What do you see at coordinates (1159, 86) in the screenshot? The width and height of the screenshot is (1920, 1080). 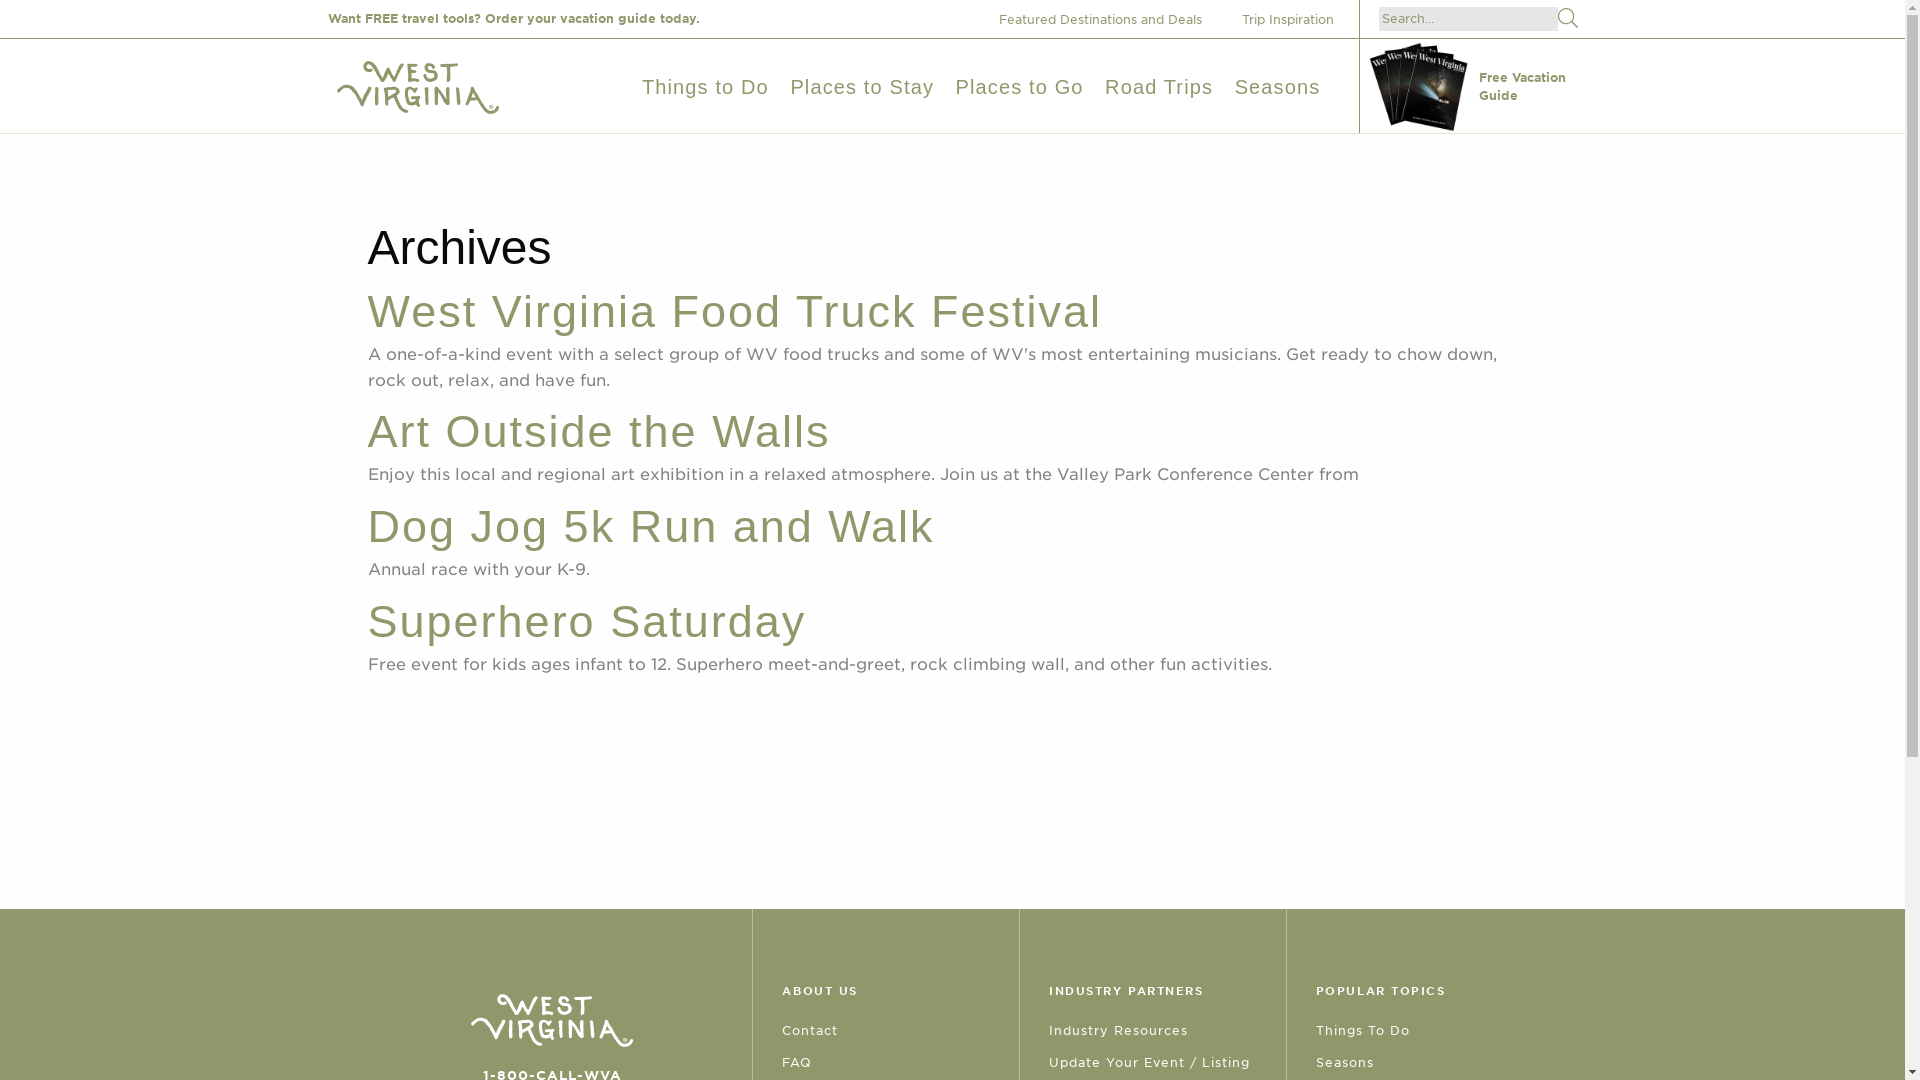 I see `Road Trips` at bounding box center [1159, 86].